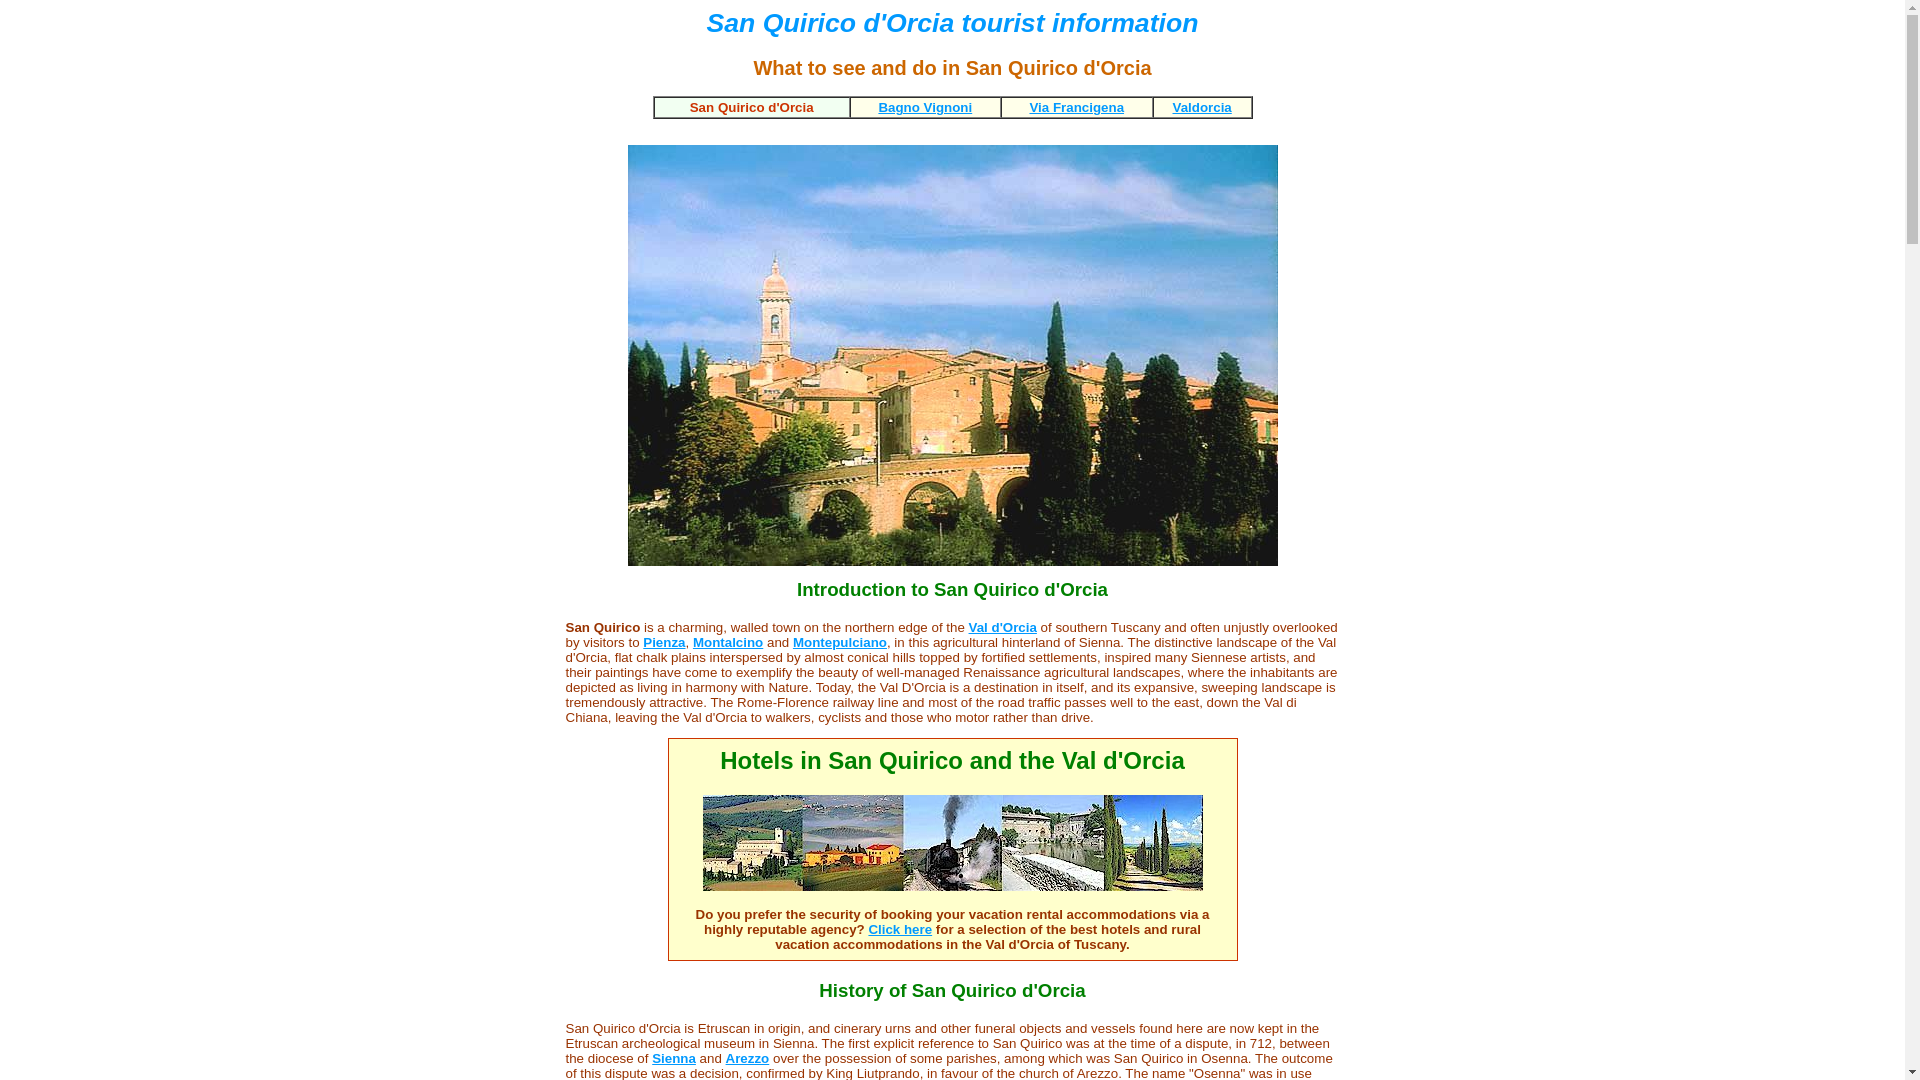 Image resolution: width=1920 pixels, height=1080 pixels. Describe the element at coordinates (1200, 107) in the screenshot. I see `Valdorcia` at that location.